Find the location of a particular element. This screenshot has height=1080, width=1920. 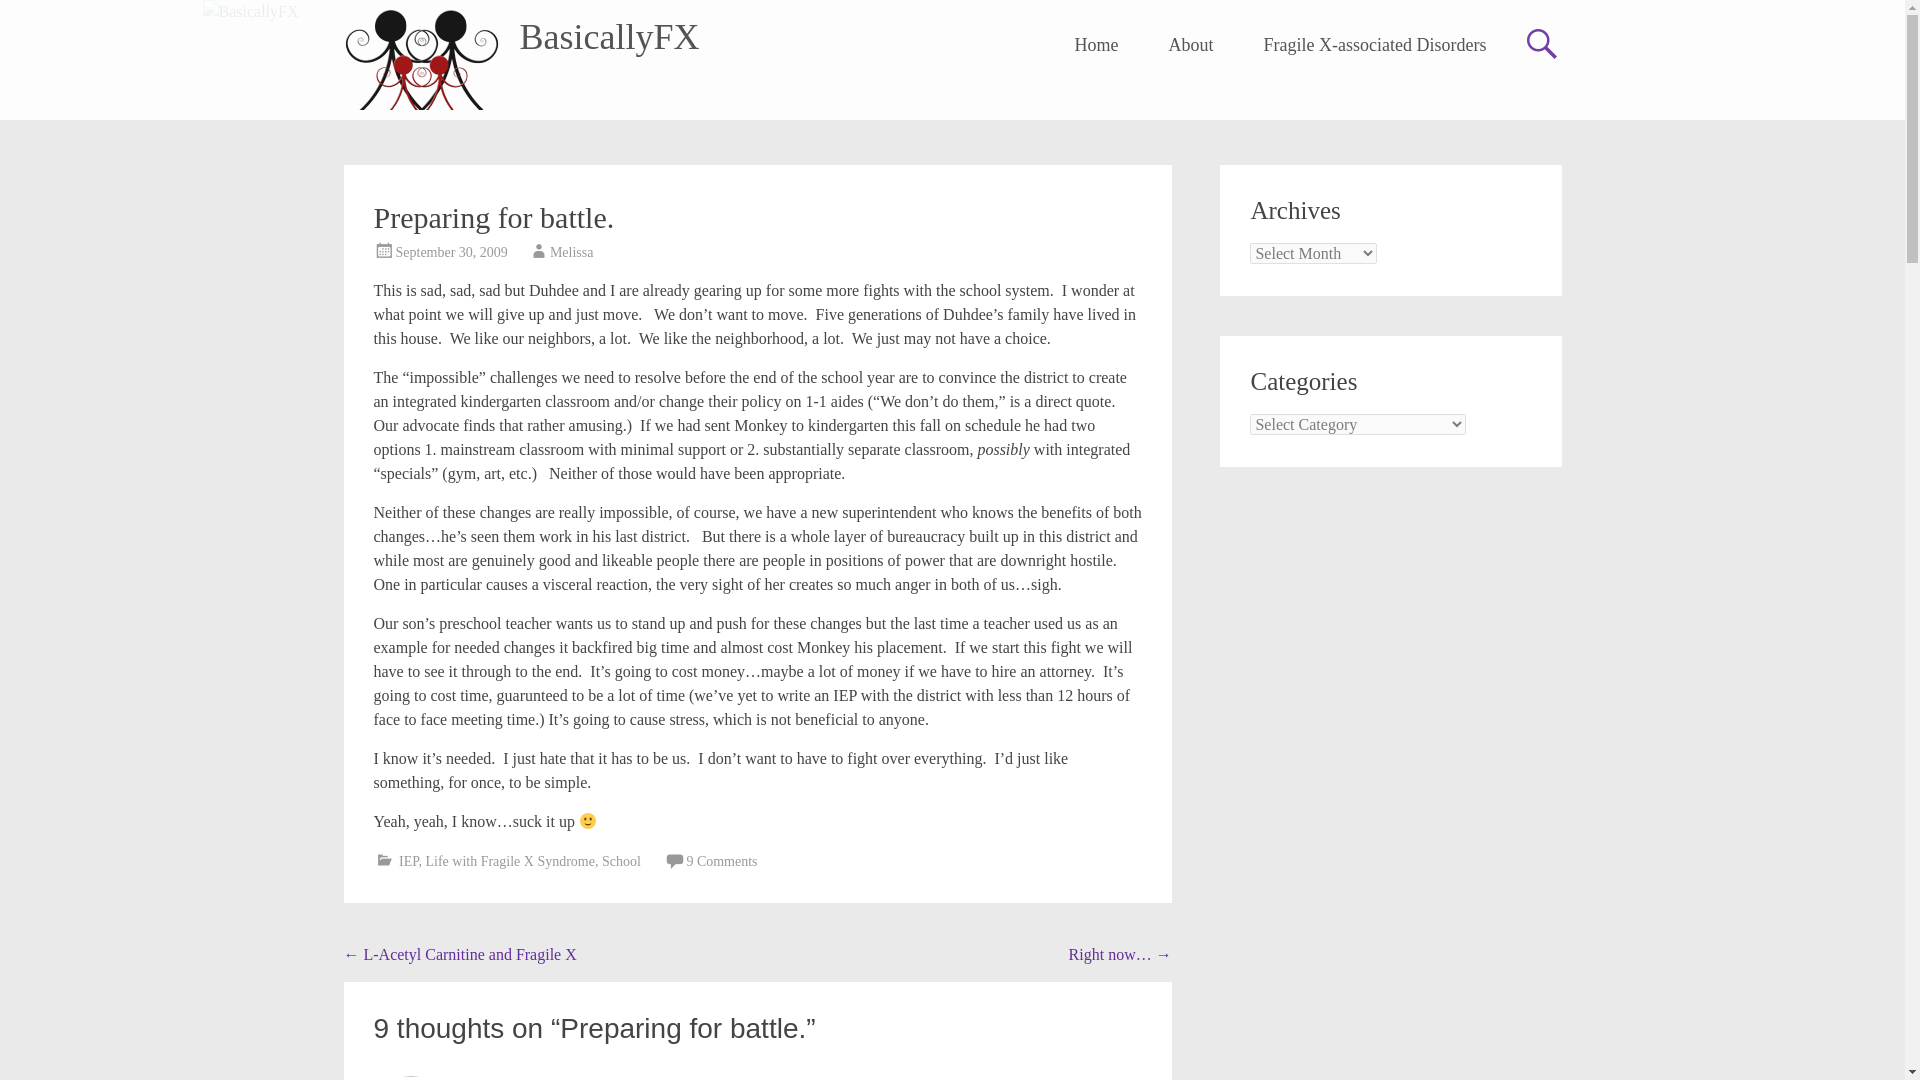

Home is located at coordinates (1097, 45).